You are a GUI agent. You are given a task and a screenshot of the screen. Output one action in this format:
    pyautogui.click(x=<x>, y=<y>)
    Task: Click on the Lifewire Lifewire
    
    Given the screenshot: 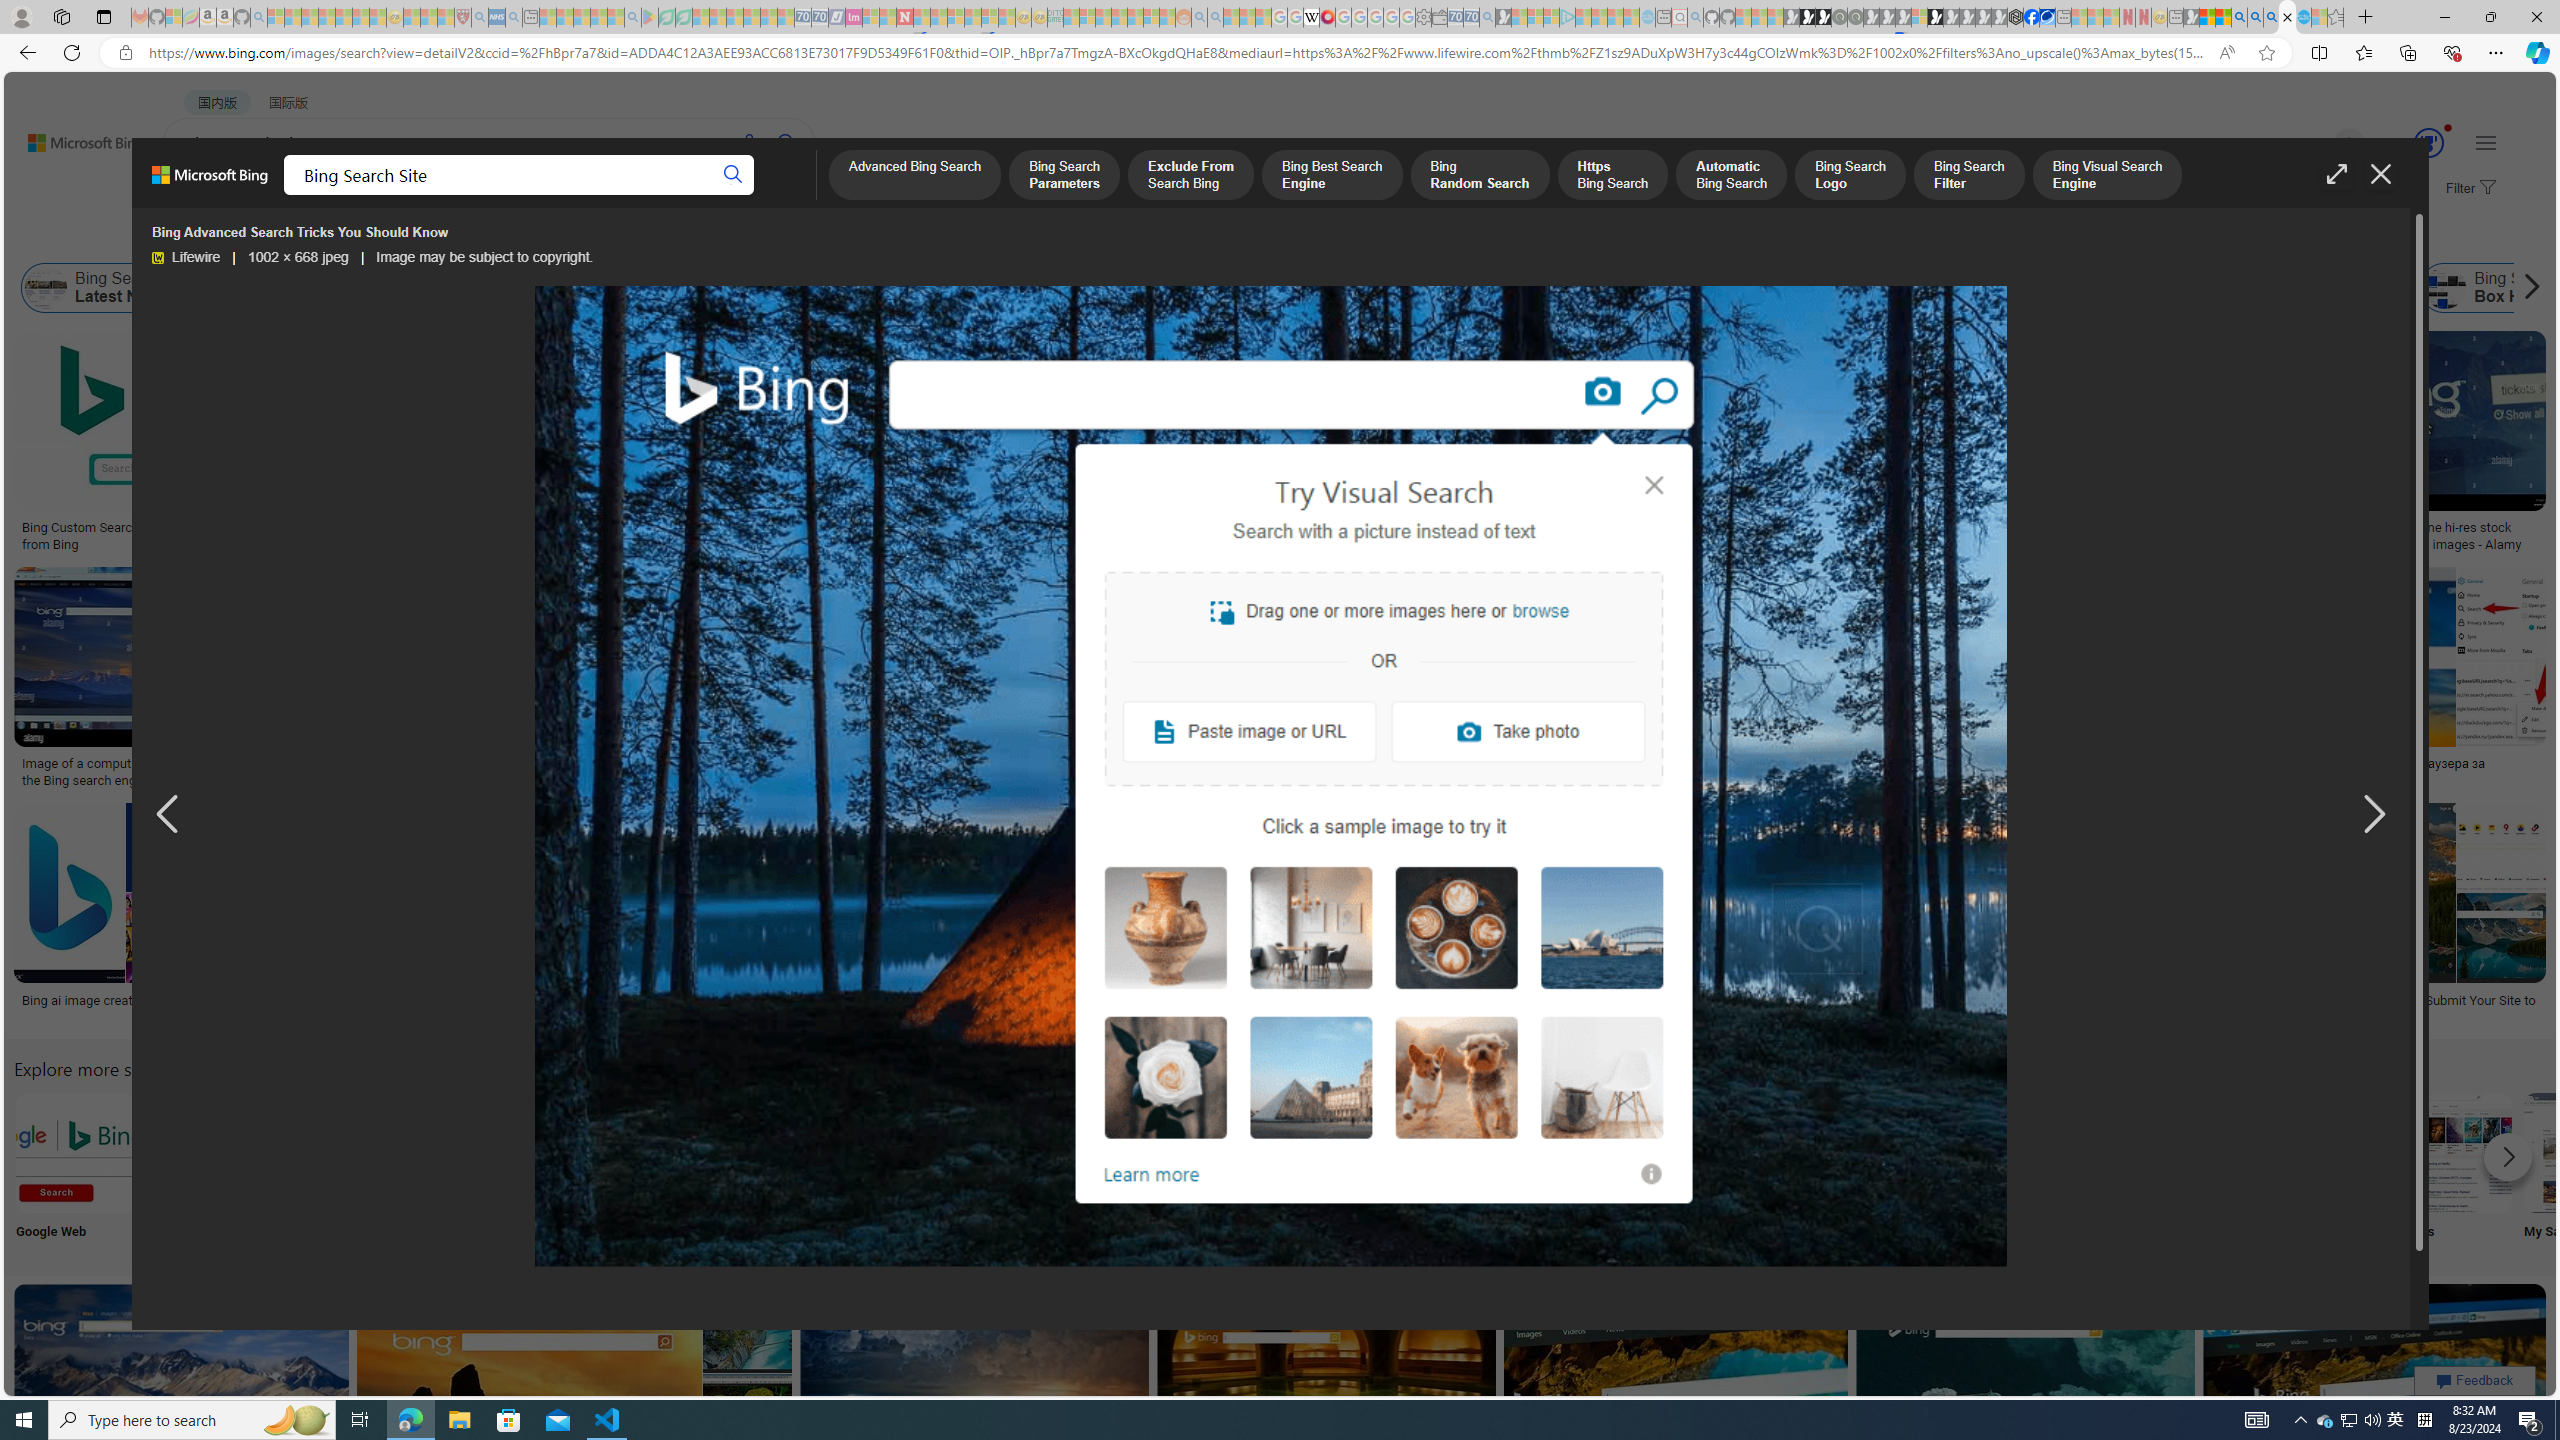 What is the action you would take?
    pyautogui.click(x=186, y=258)
    